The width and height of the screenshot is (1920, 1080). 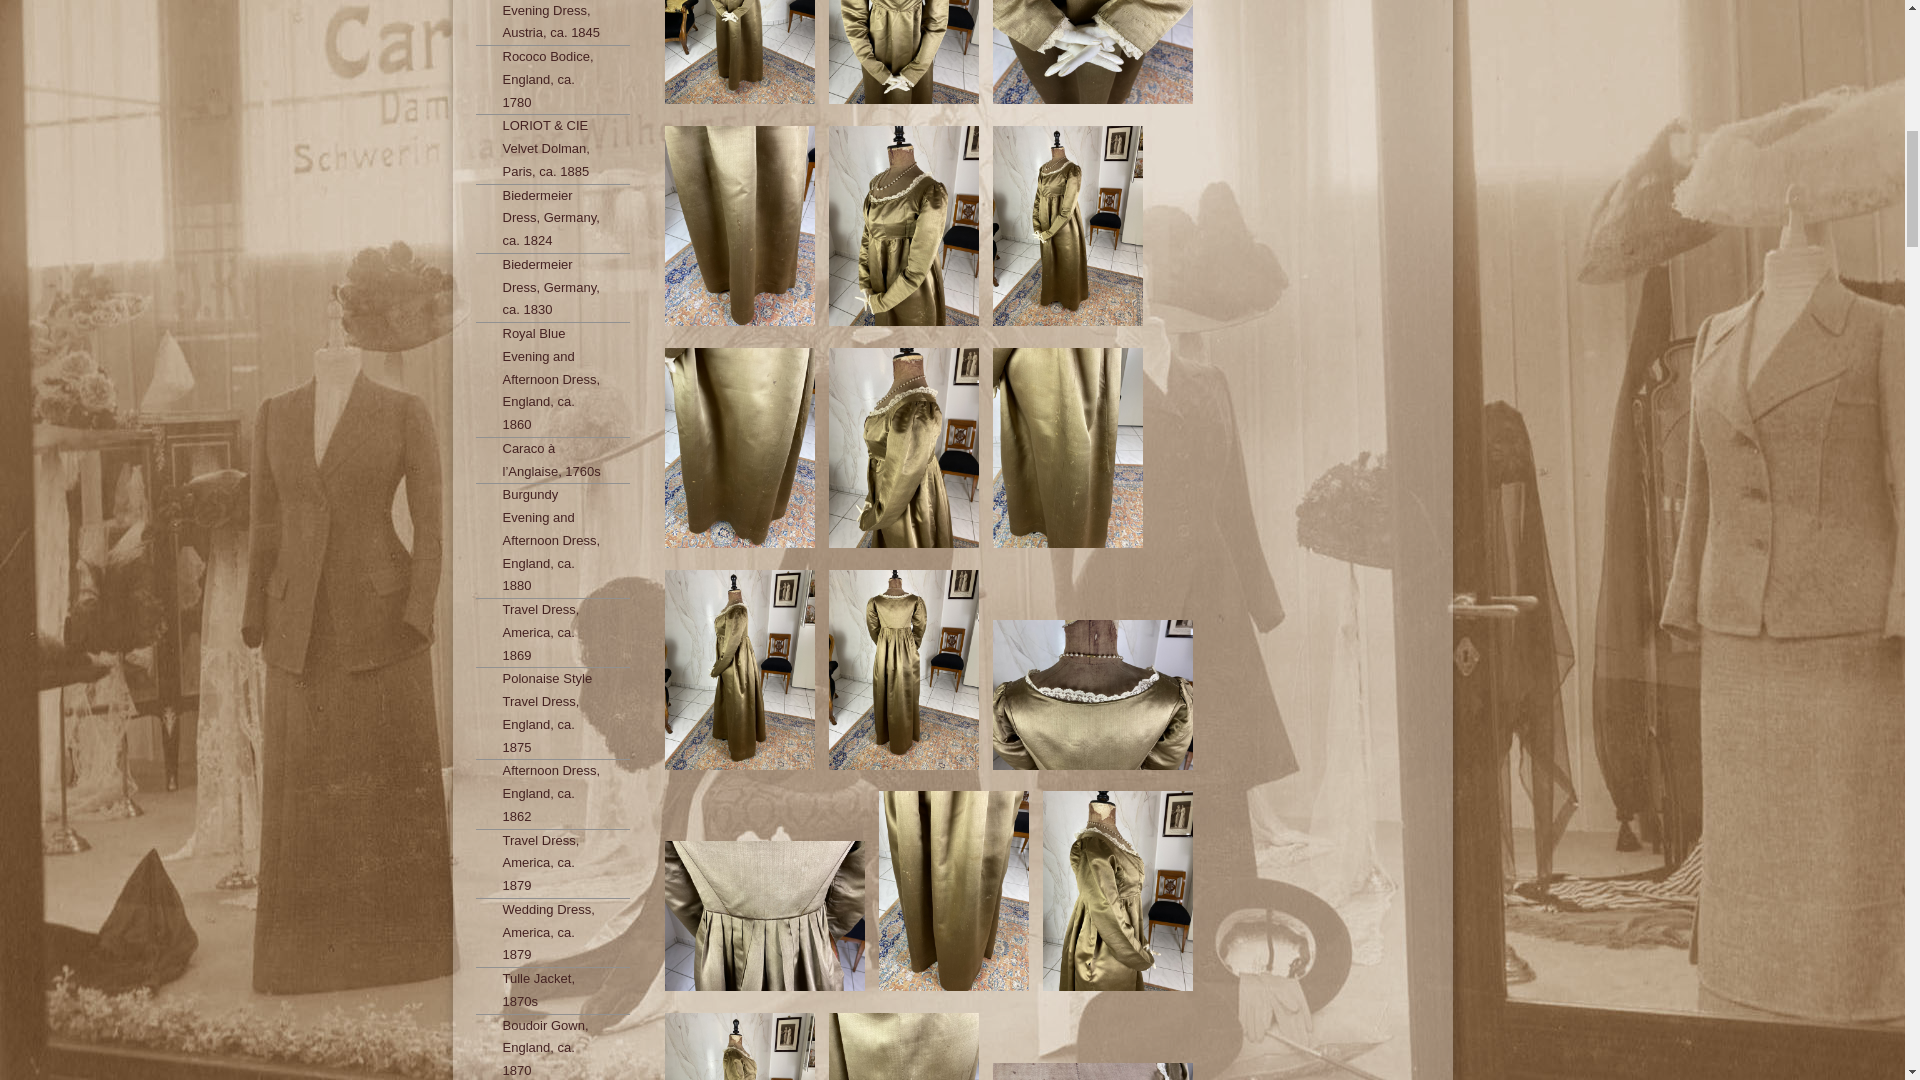 I want to click on 10 antique empire silk dress 1805, so click(x=740, y=772).